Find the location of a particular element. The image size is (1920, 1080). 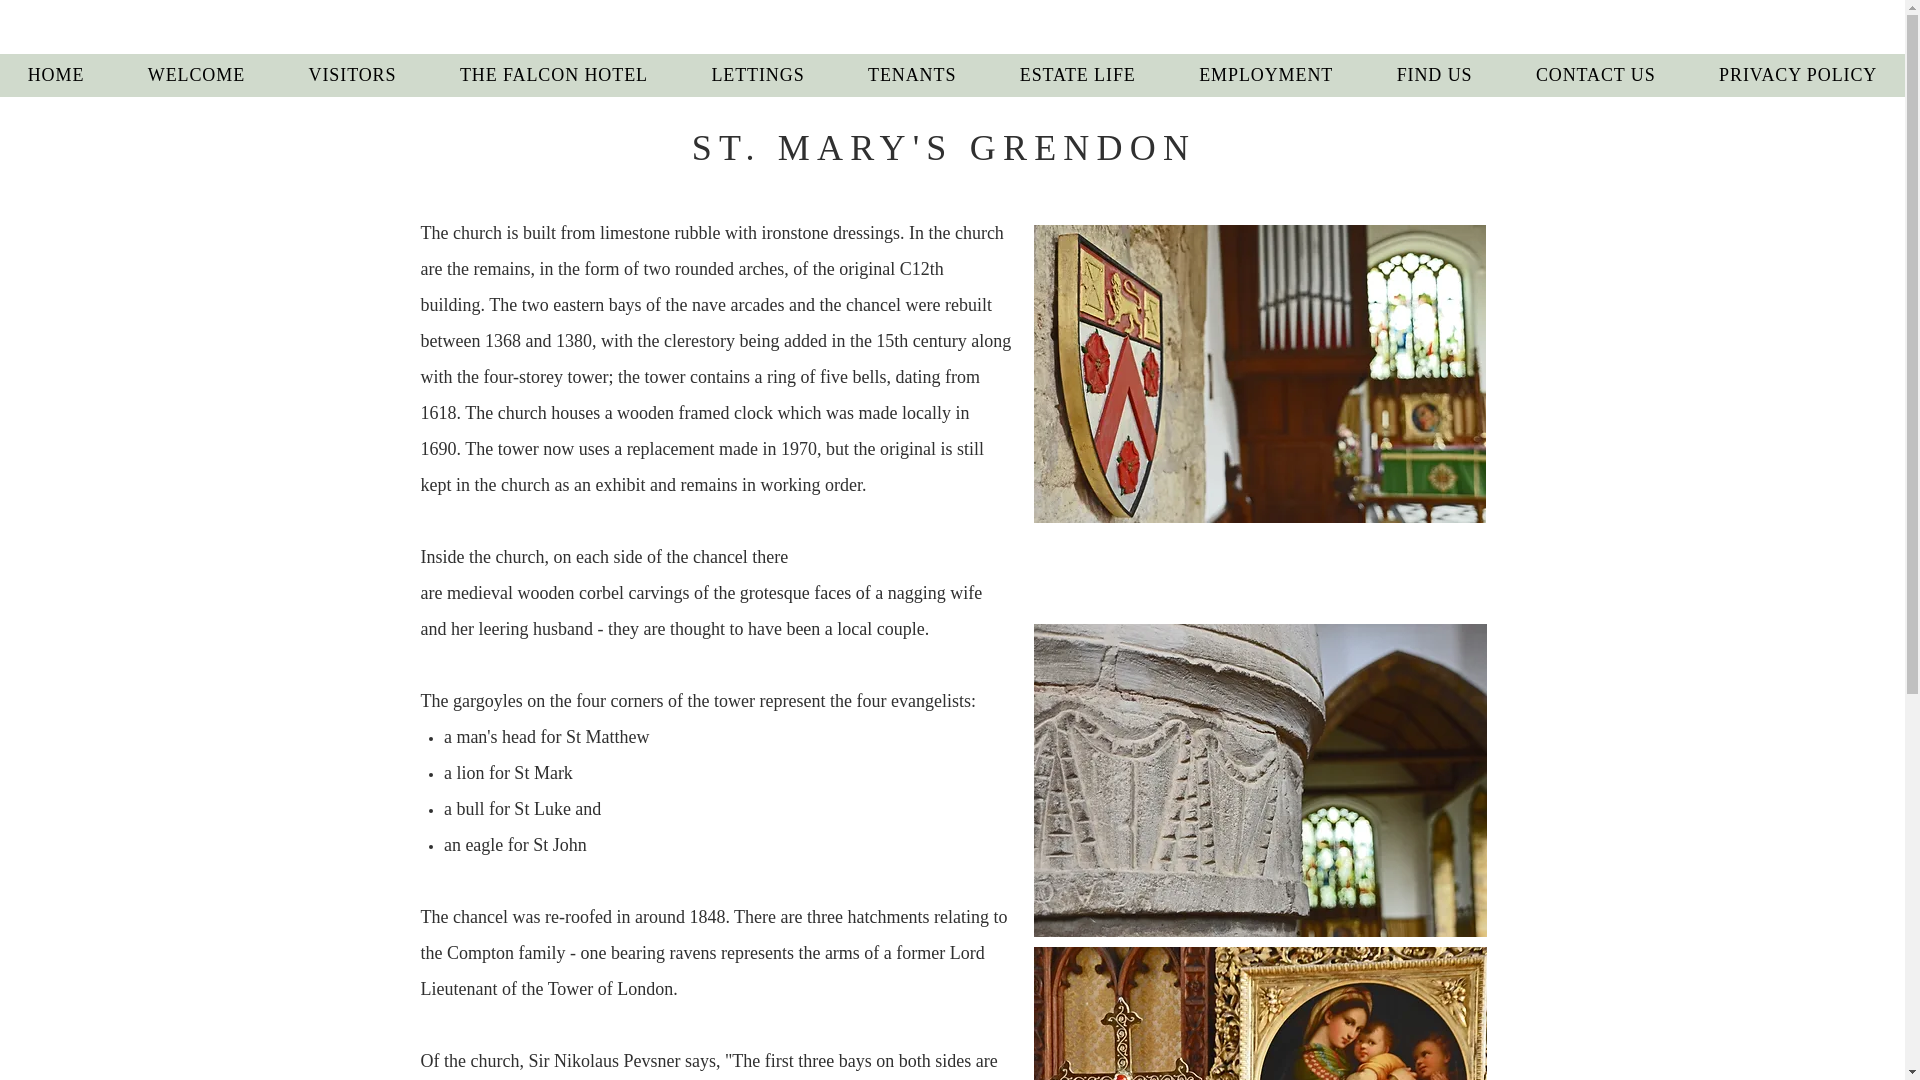

VISITORS is located at coordinates (352, 76).